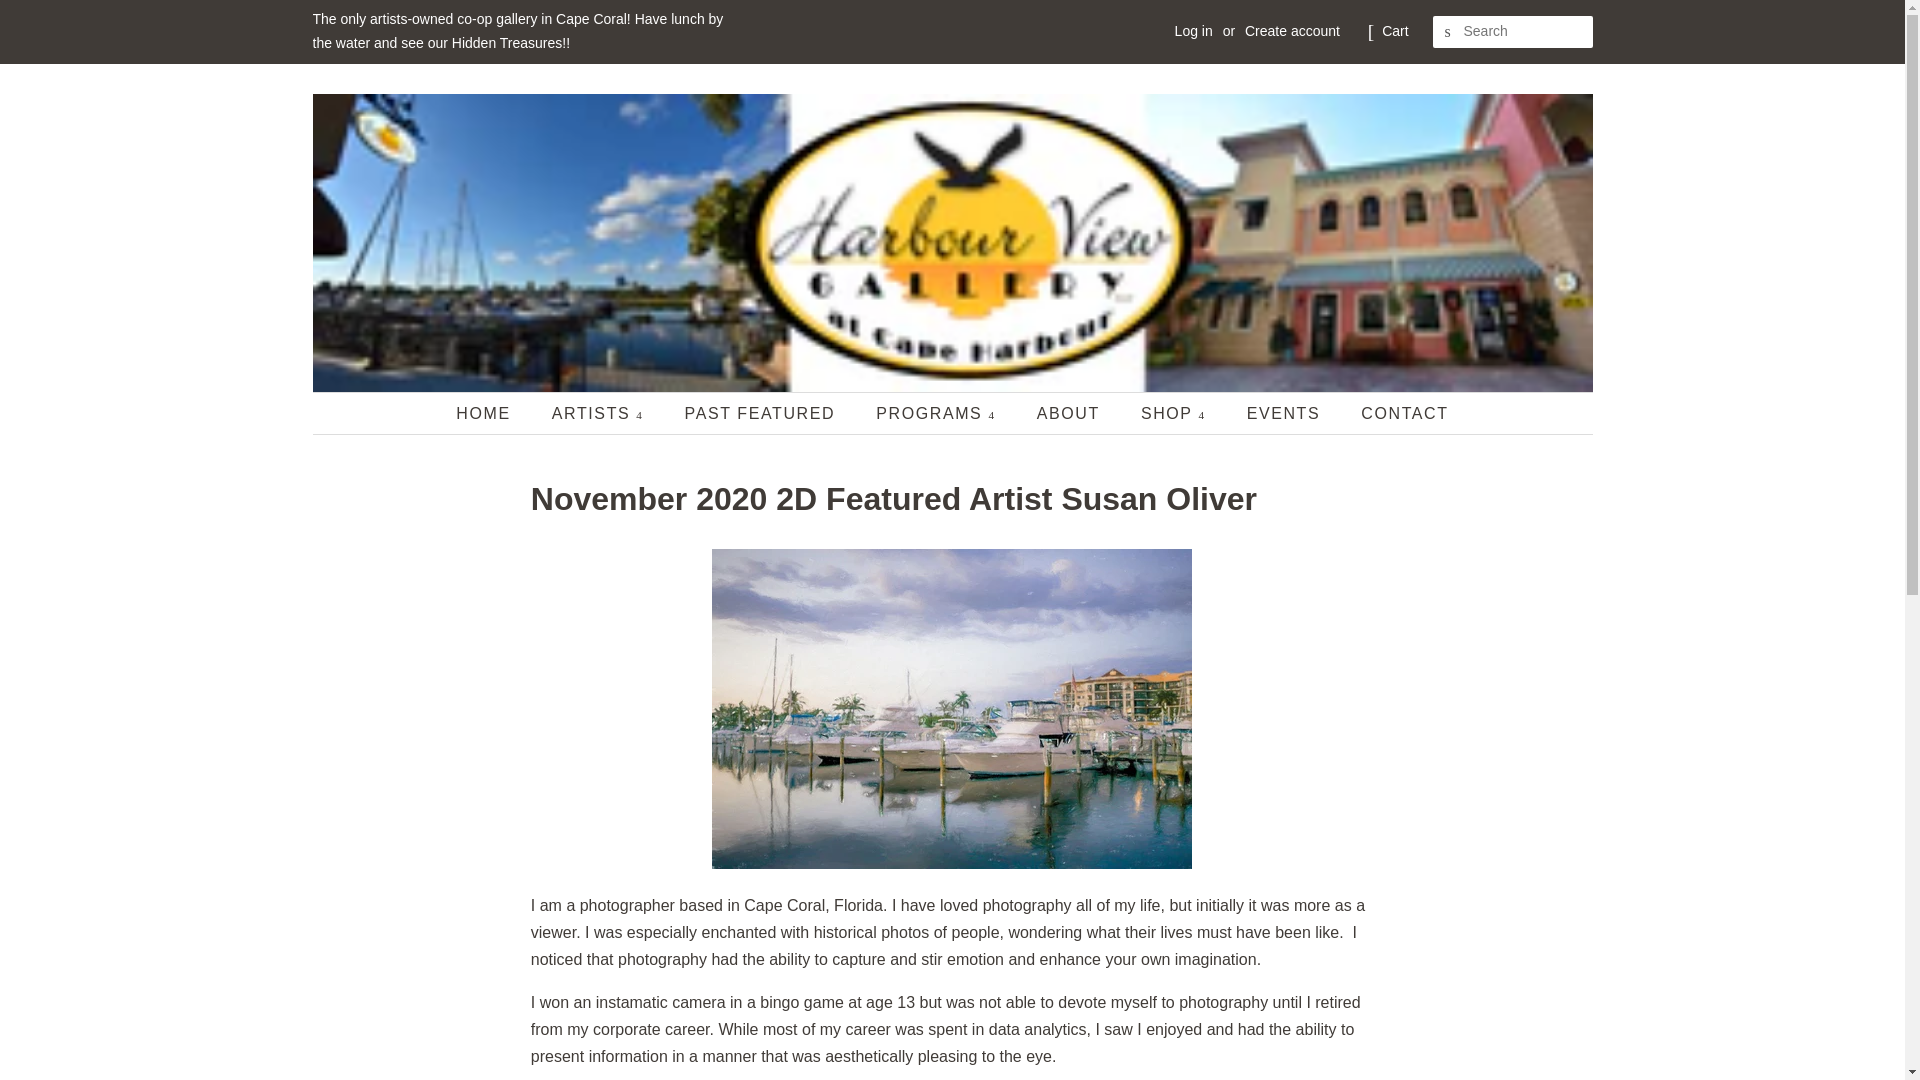  I want to click on SEARCH, so click(1448, 32).